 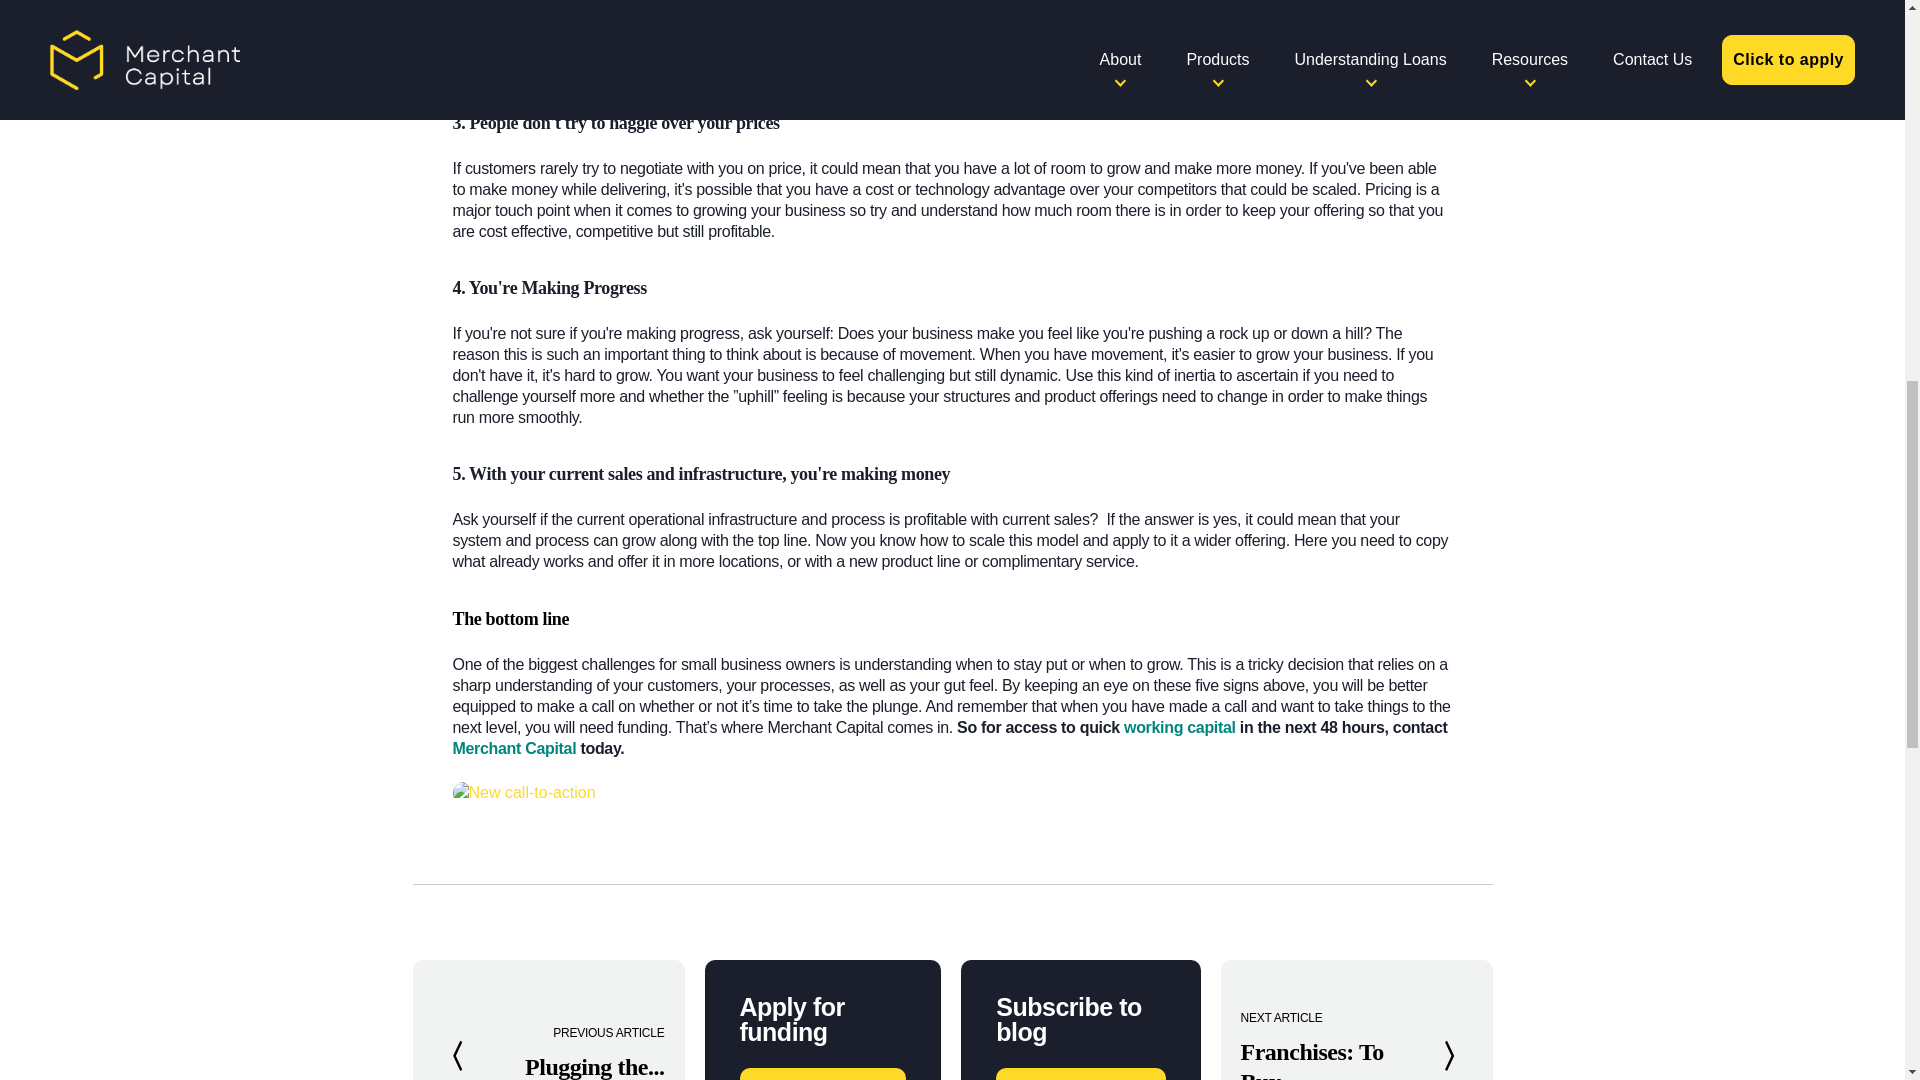 I want to click on APPLY NOW, so click(x=822, y=1074).